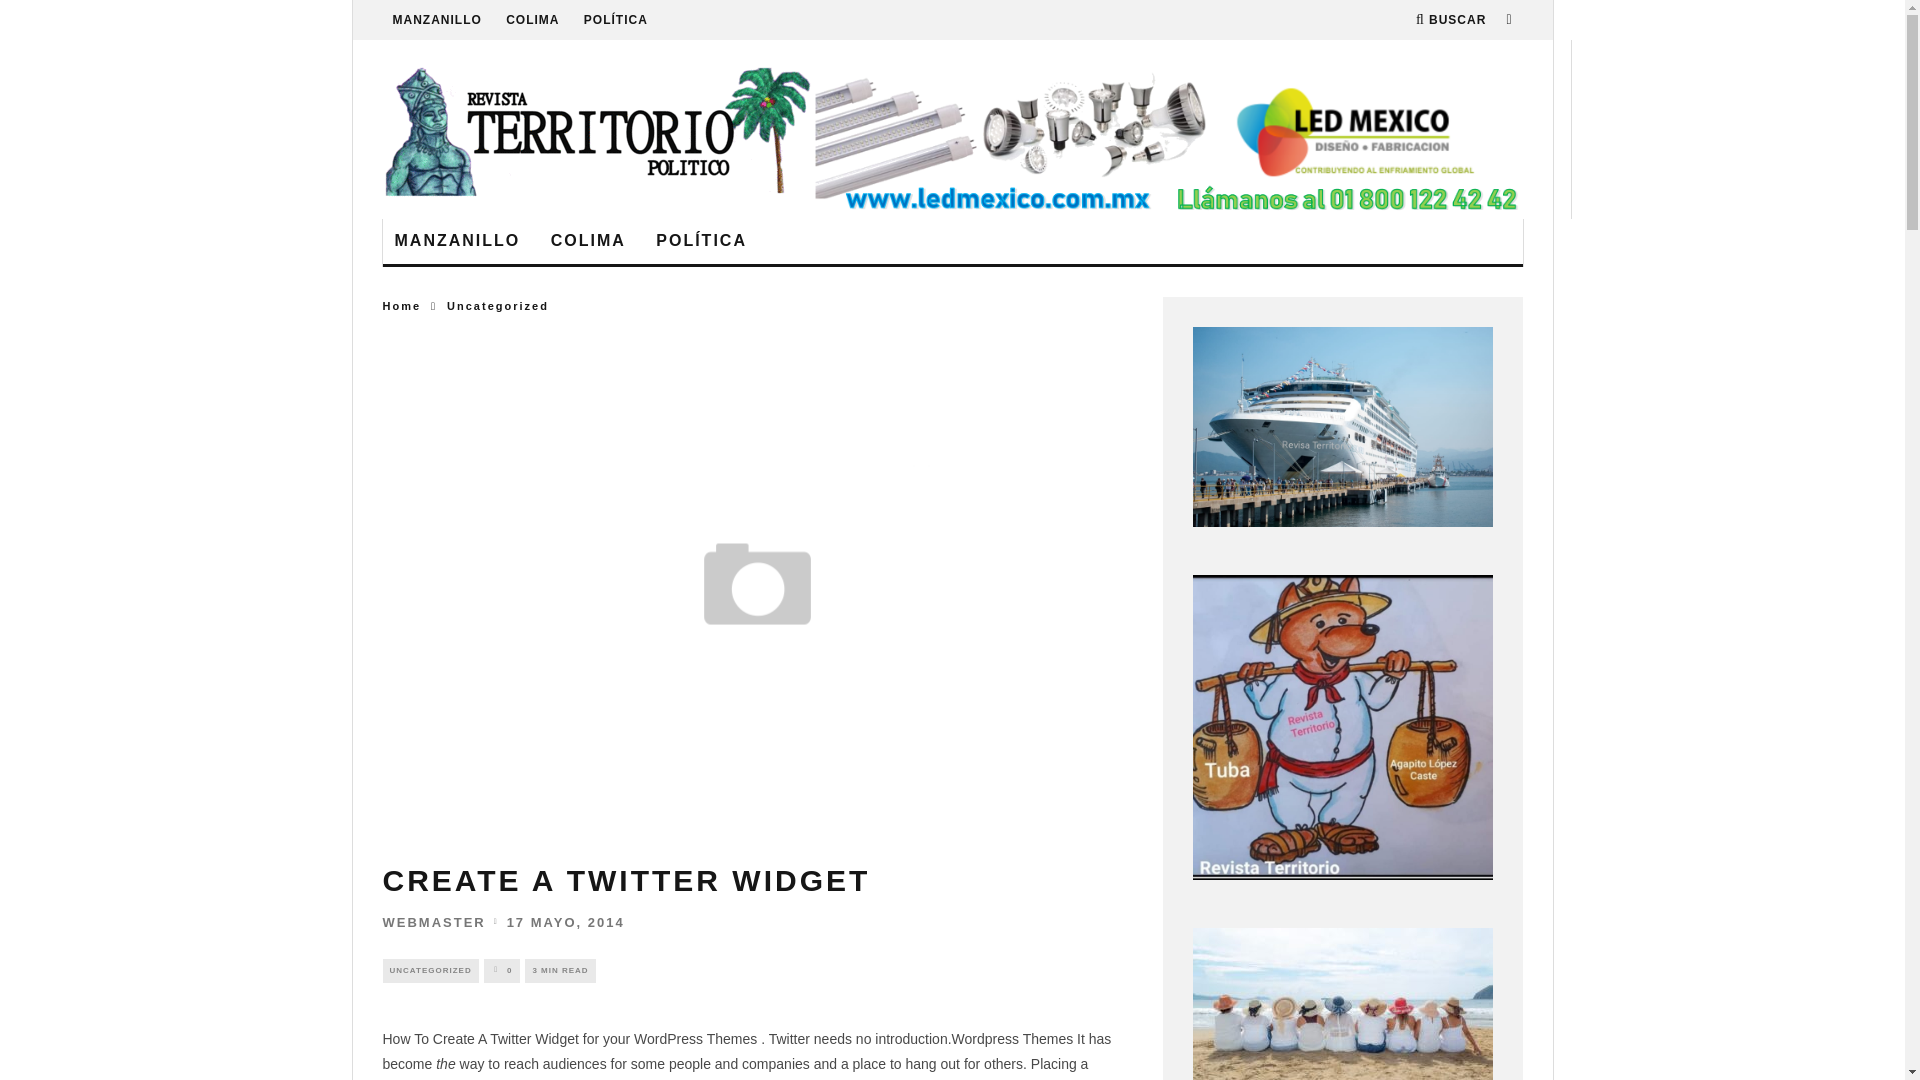 This screenshot has height=1080, width=1920. I want to click on 3 MIN READ, so click(560, 970).